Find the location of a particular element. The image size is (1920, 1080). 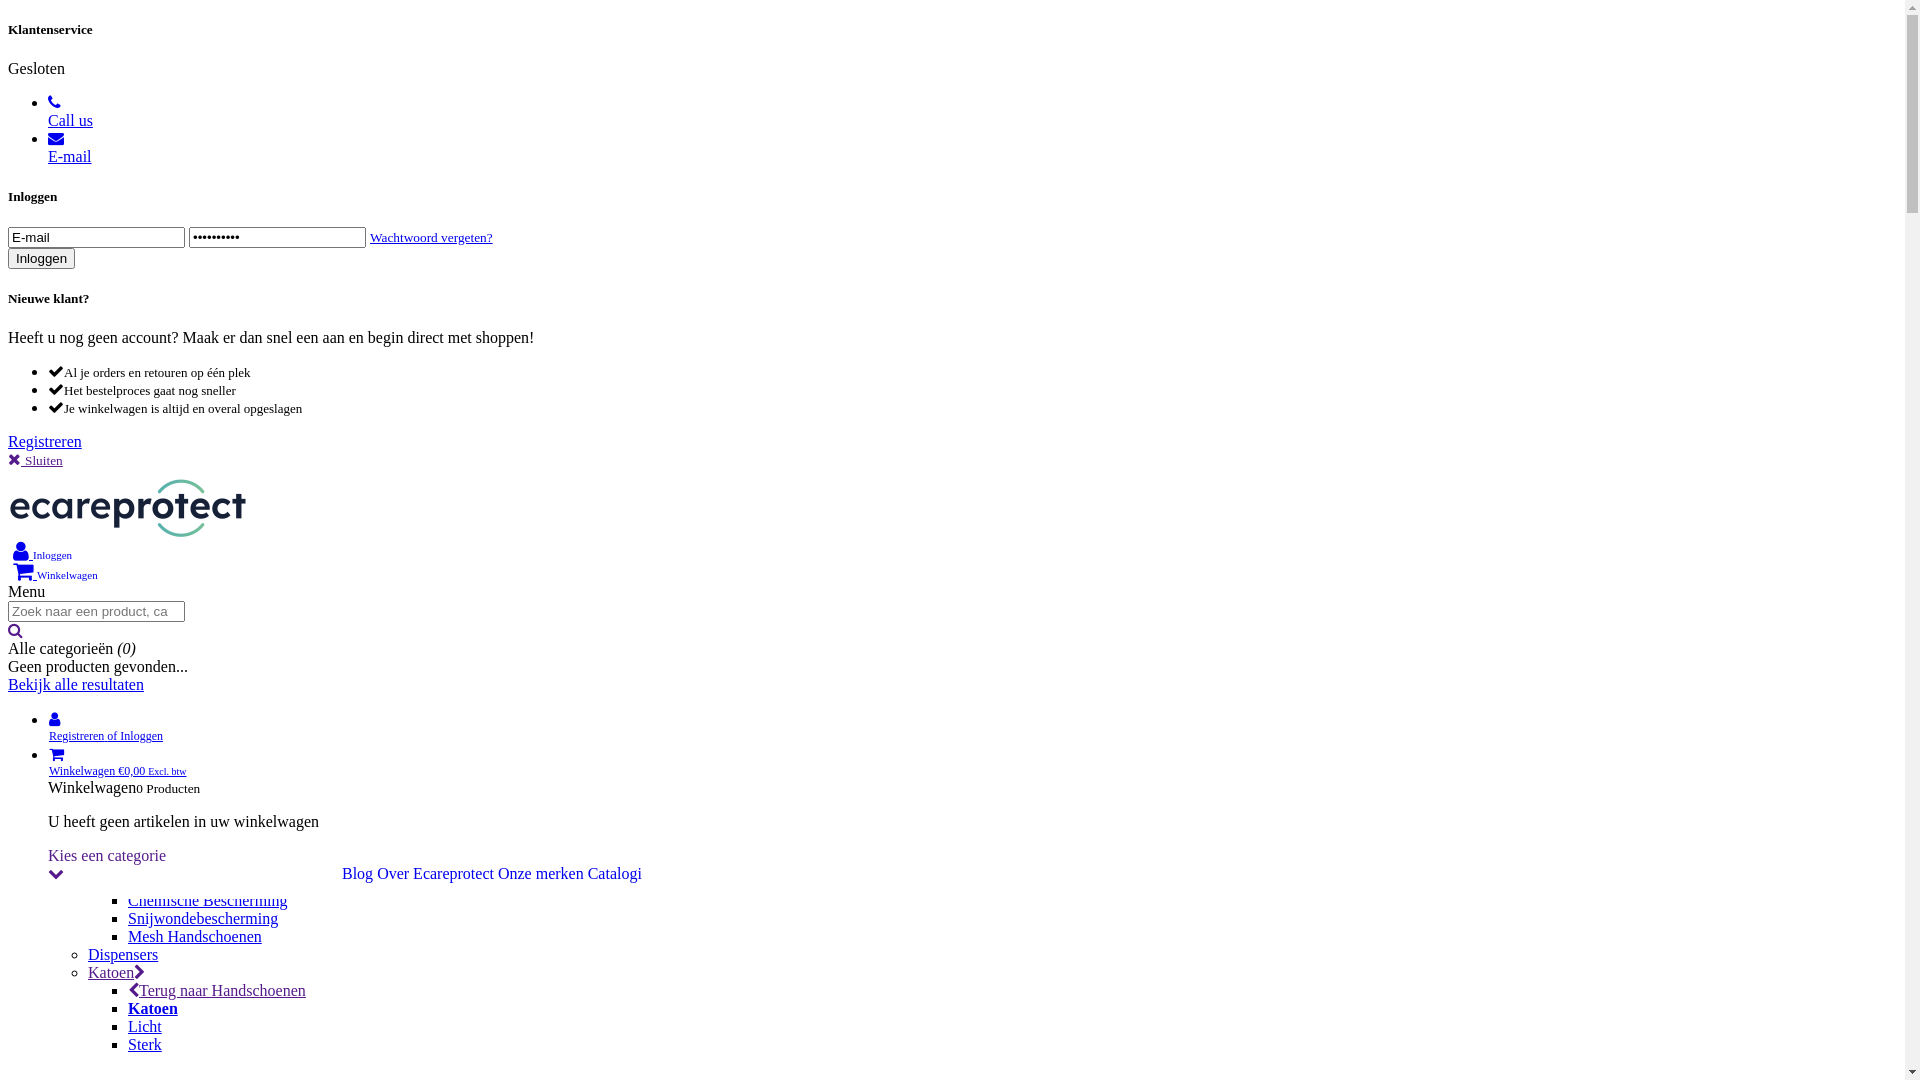

EHBO / FIRST AID is located at coordinates (157, 114).